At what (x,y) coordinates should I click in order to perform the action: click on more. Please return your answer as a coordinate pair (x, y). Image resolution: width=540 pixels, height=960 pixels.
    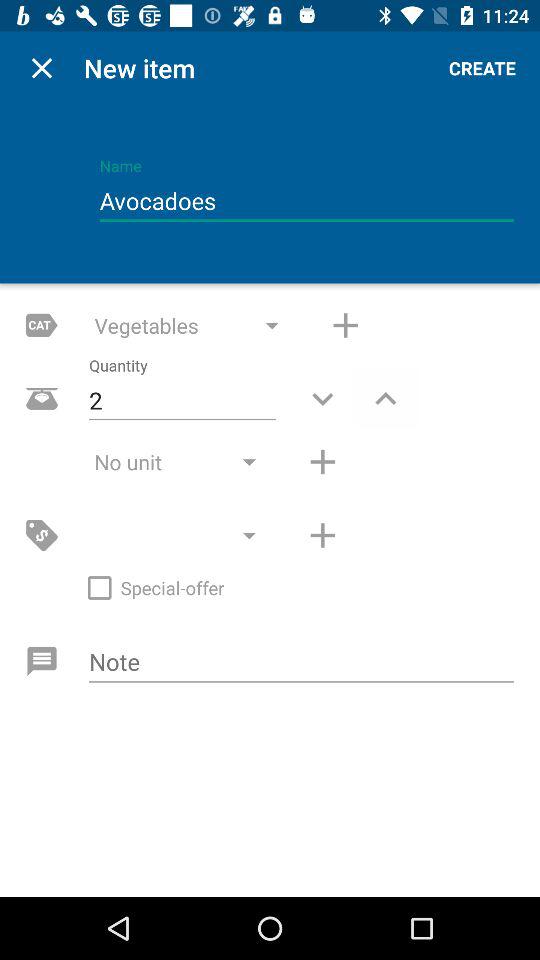
    Looking at the image, I should click on (322, 535).